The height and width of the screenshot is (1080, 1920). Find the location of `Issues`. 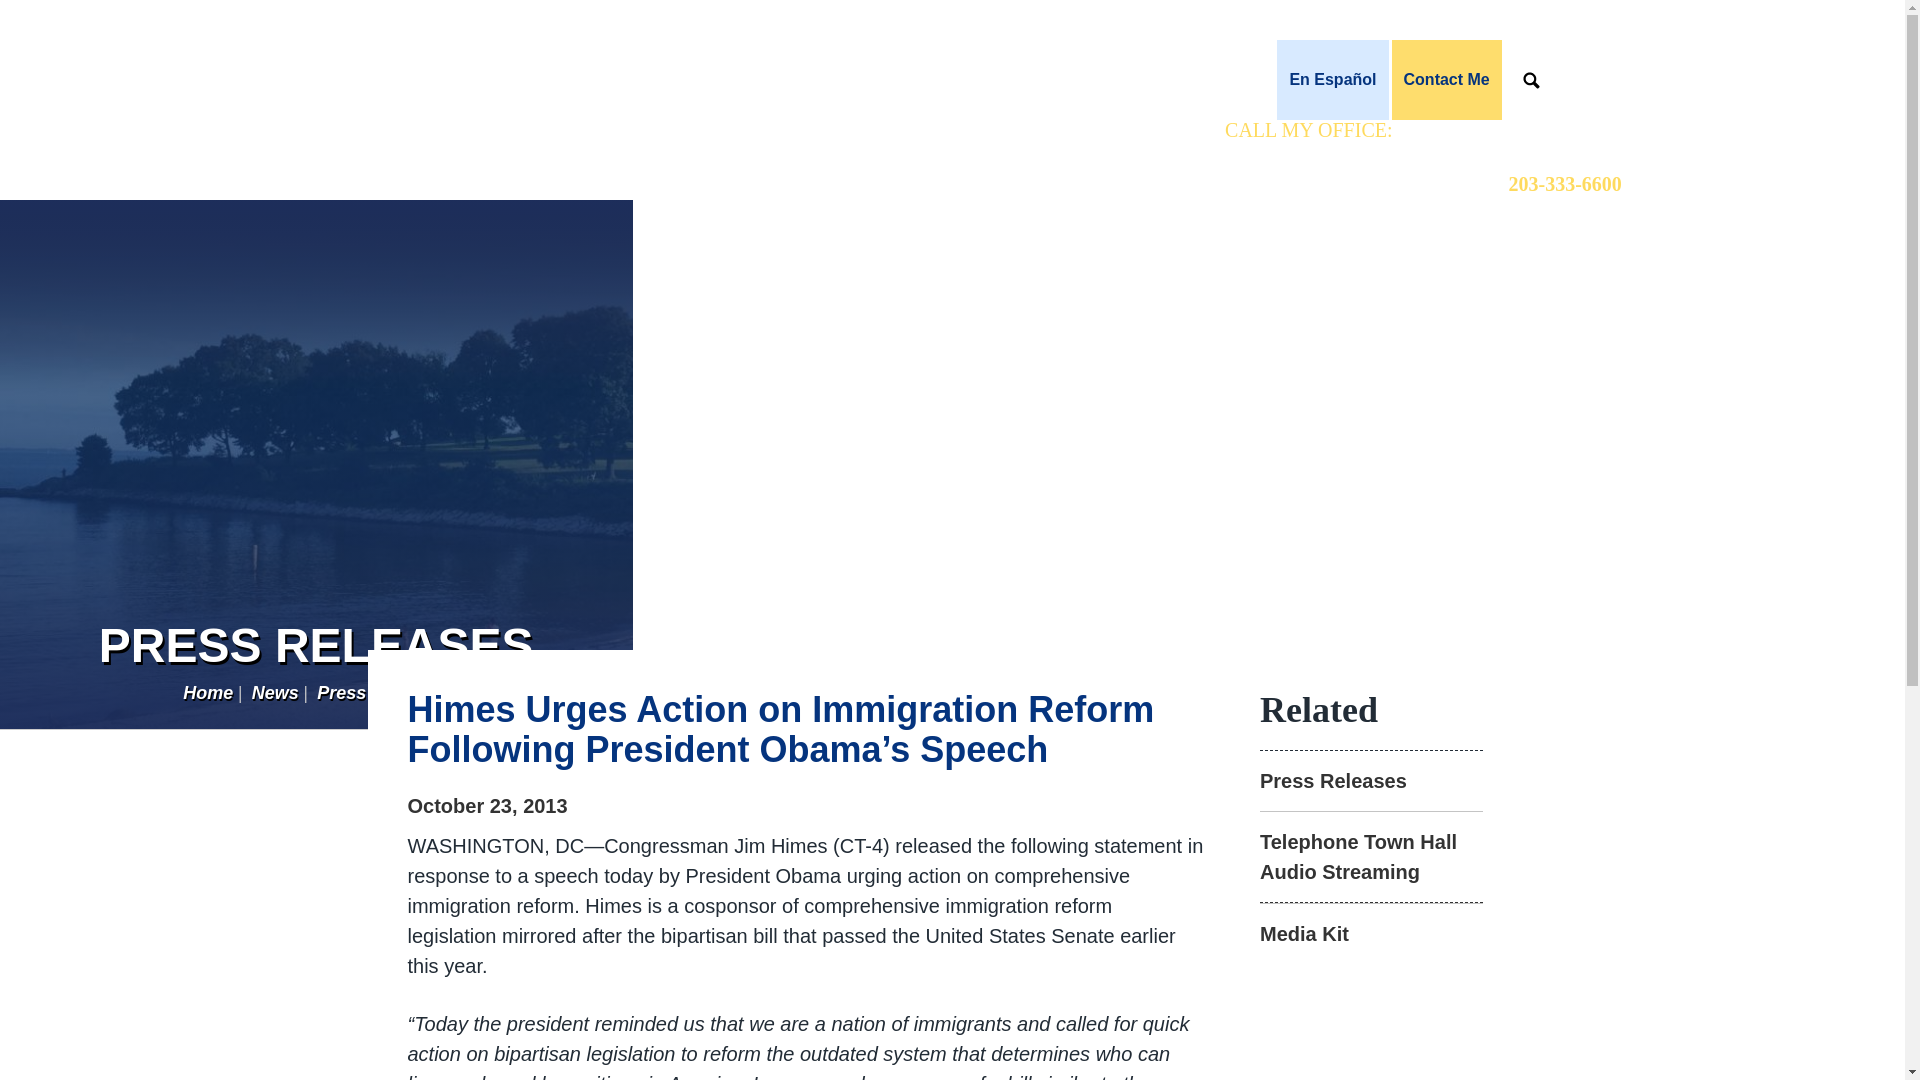

Issues is located at coordinates (1168, 79).